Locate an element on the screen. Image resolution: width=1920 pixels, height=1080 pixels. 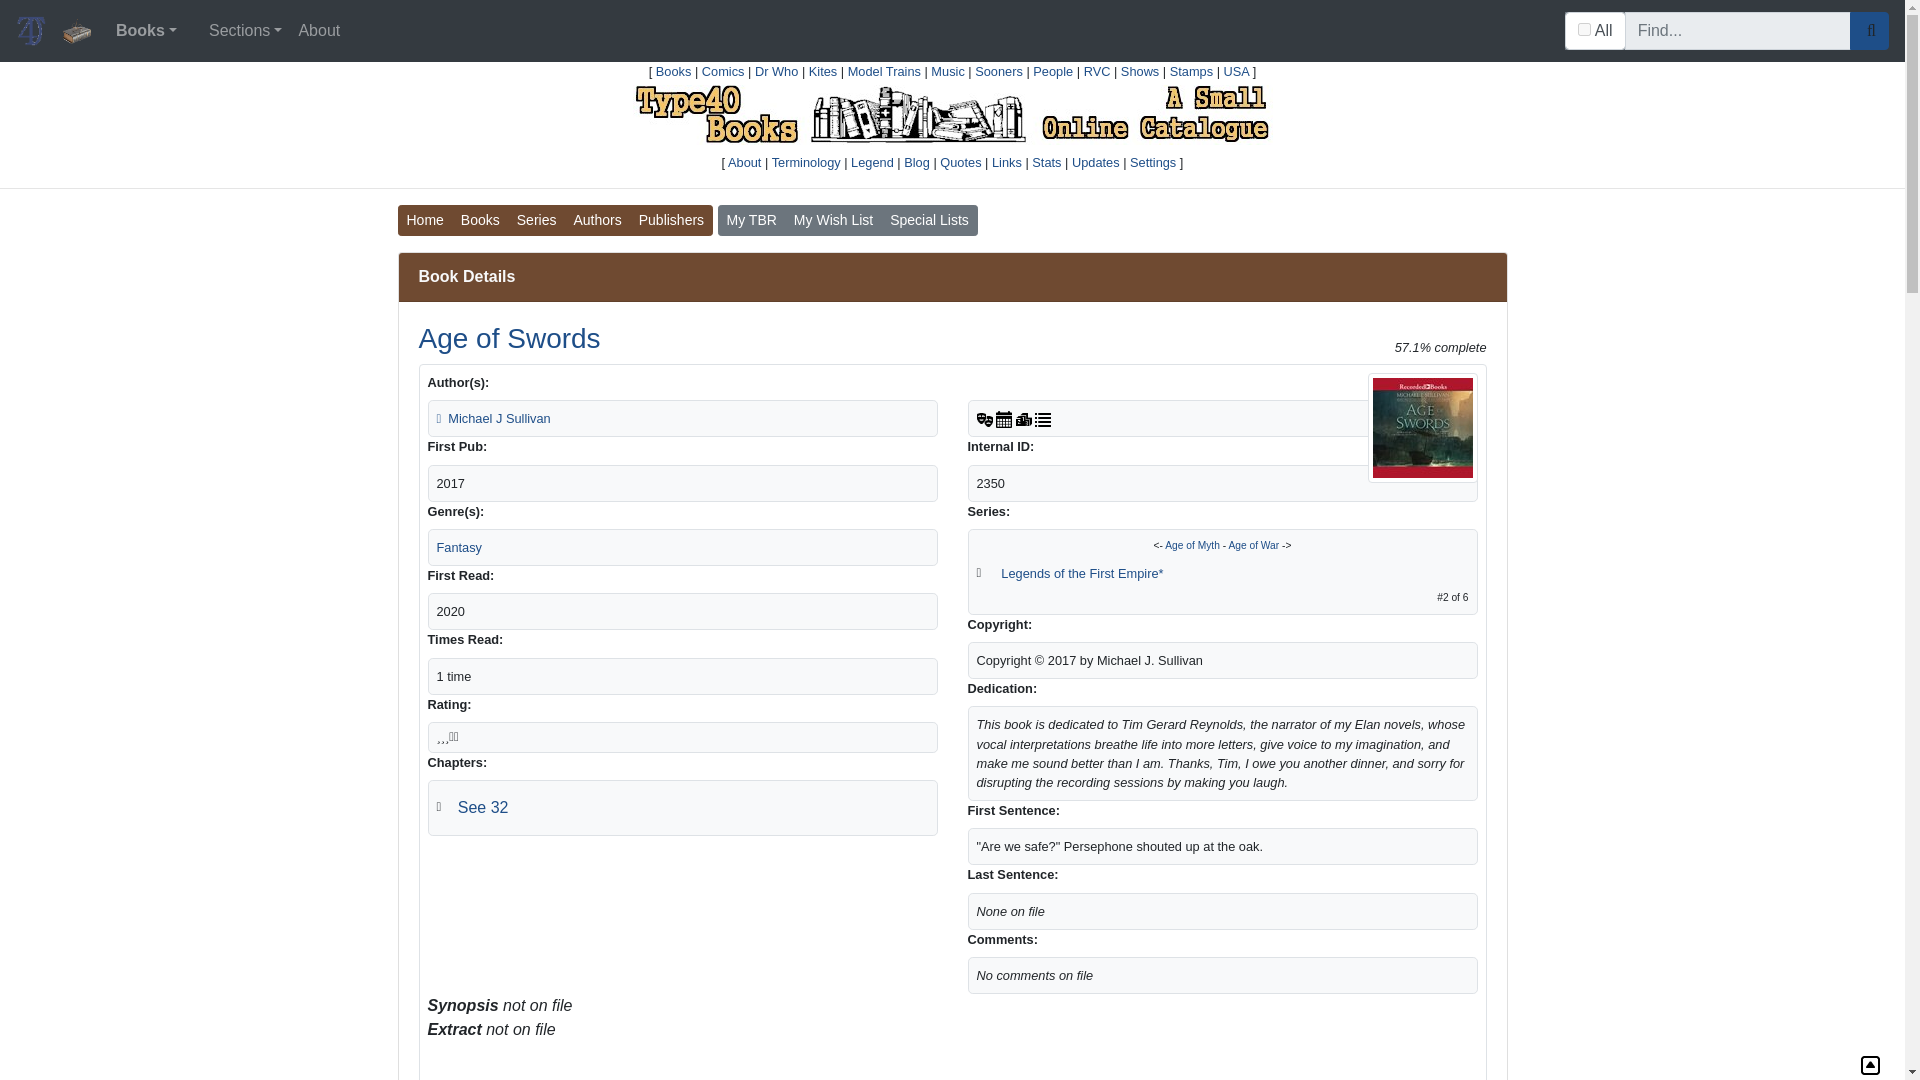
Books is located at coordinates (146, 30).